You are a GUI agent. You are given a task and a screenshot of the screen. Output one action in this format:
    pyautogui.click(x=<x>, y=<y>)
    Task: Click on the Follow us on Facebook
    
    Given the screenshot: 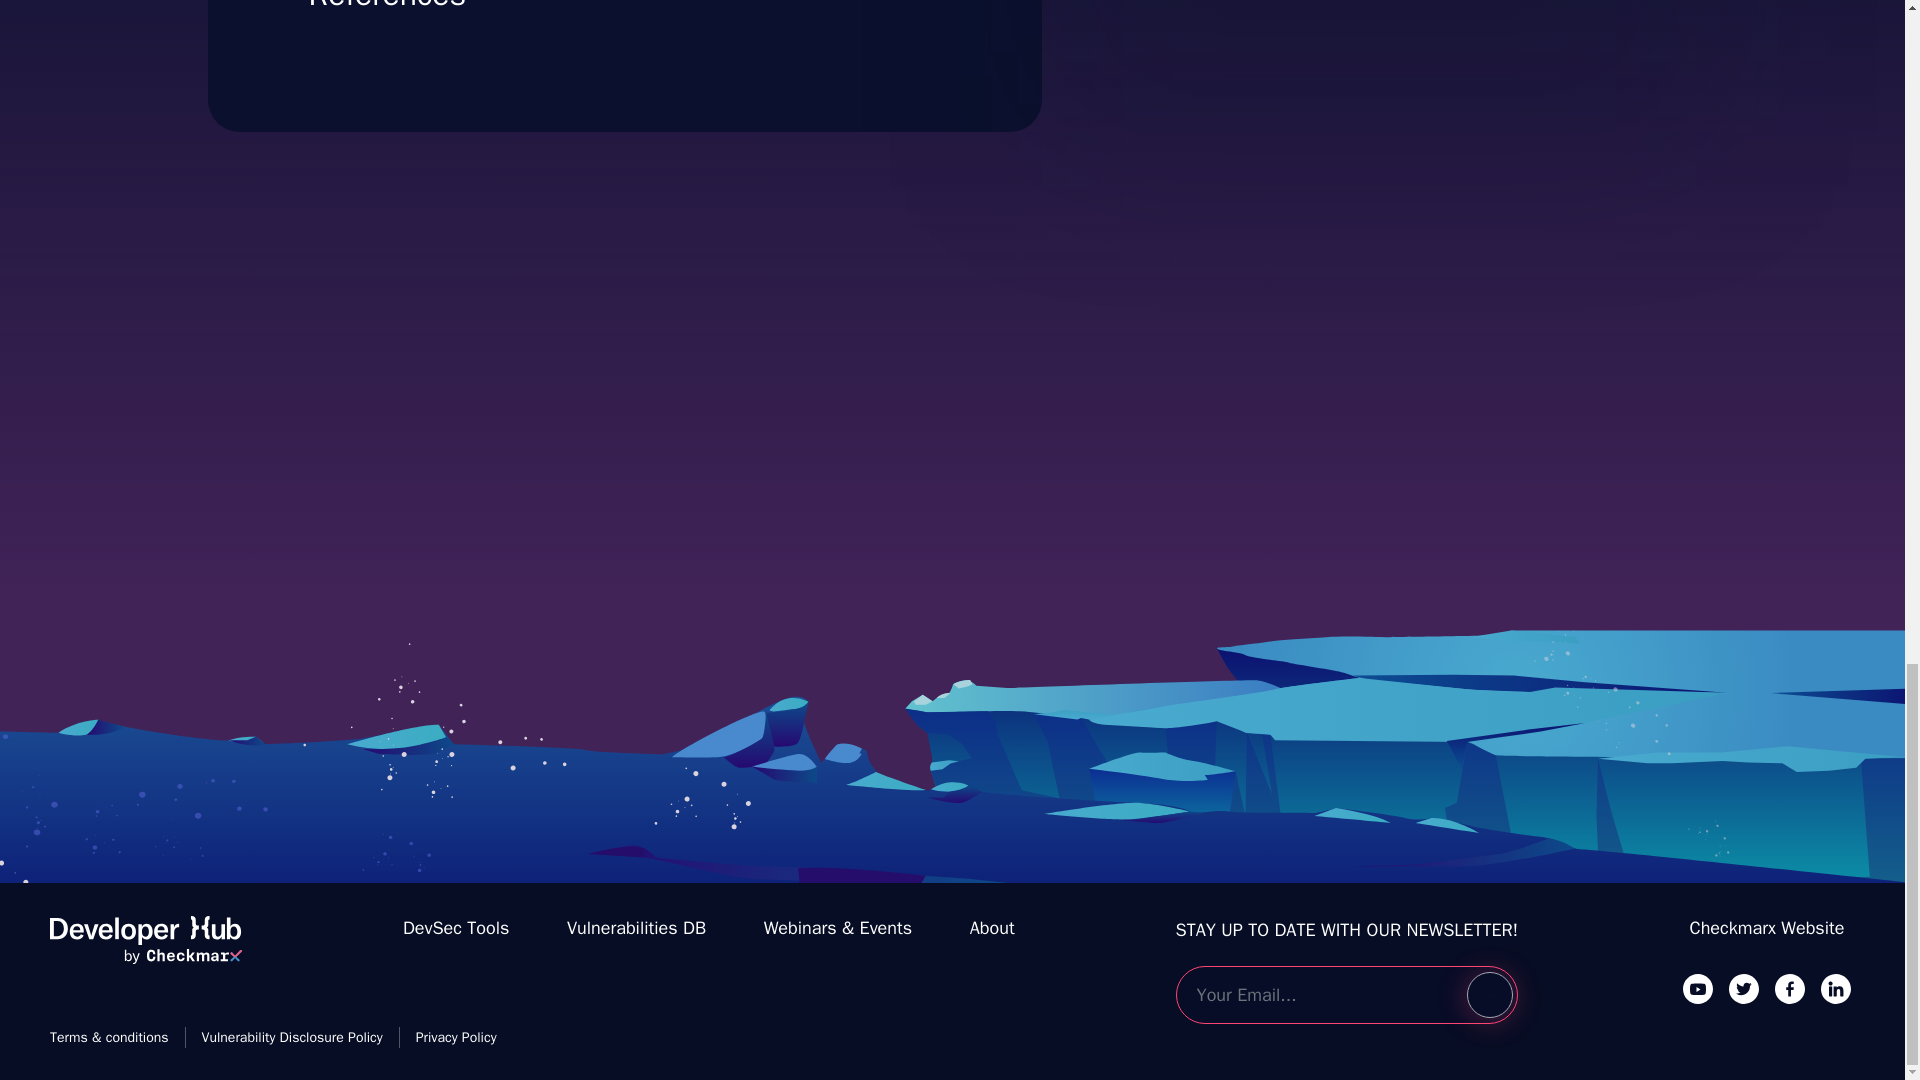 What is the action you would take?
    pyautogui.click(x=1789, y=988)
    